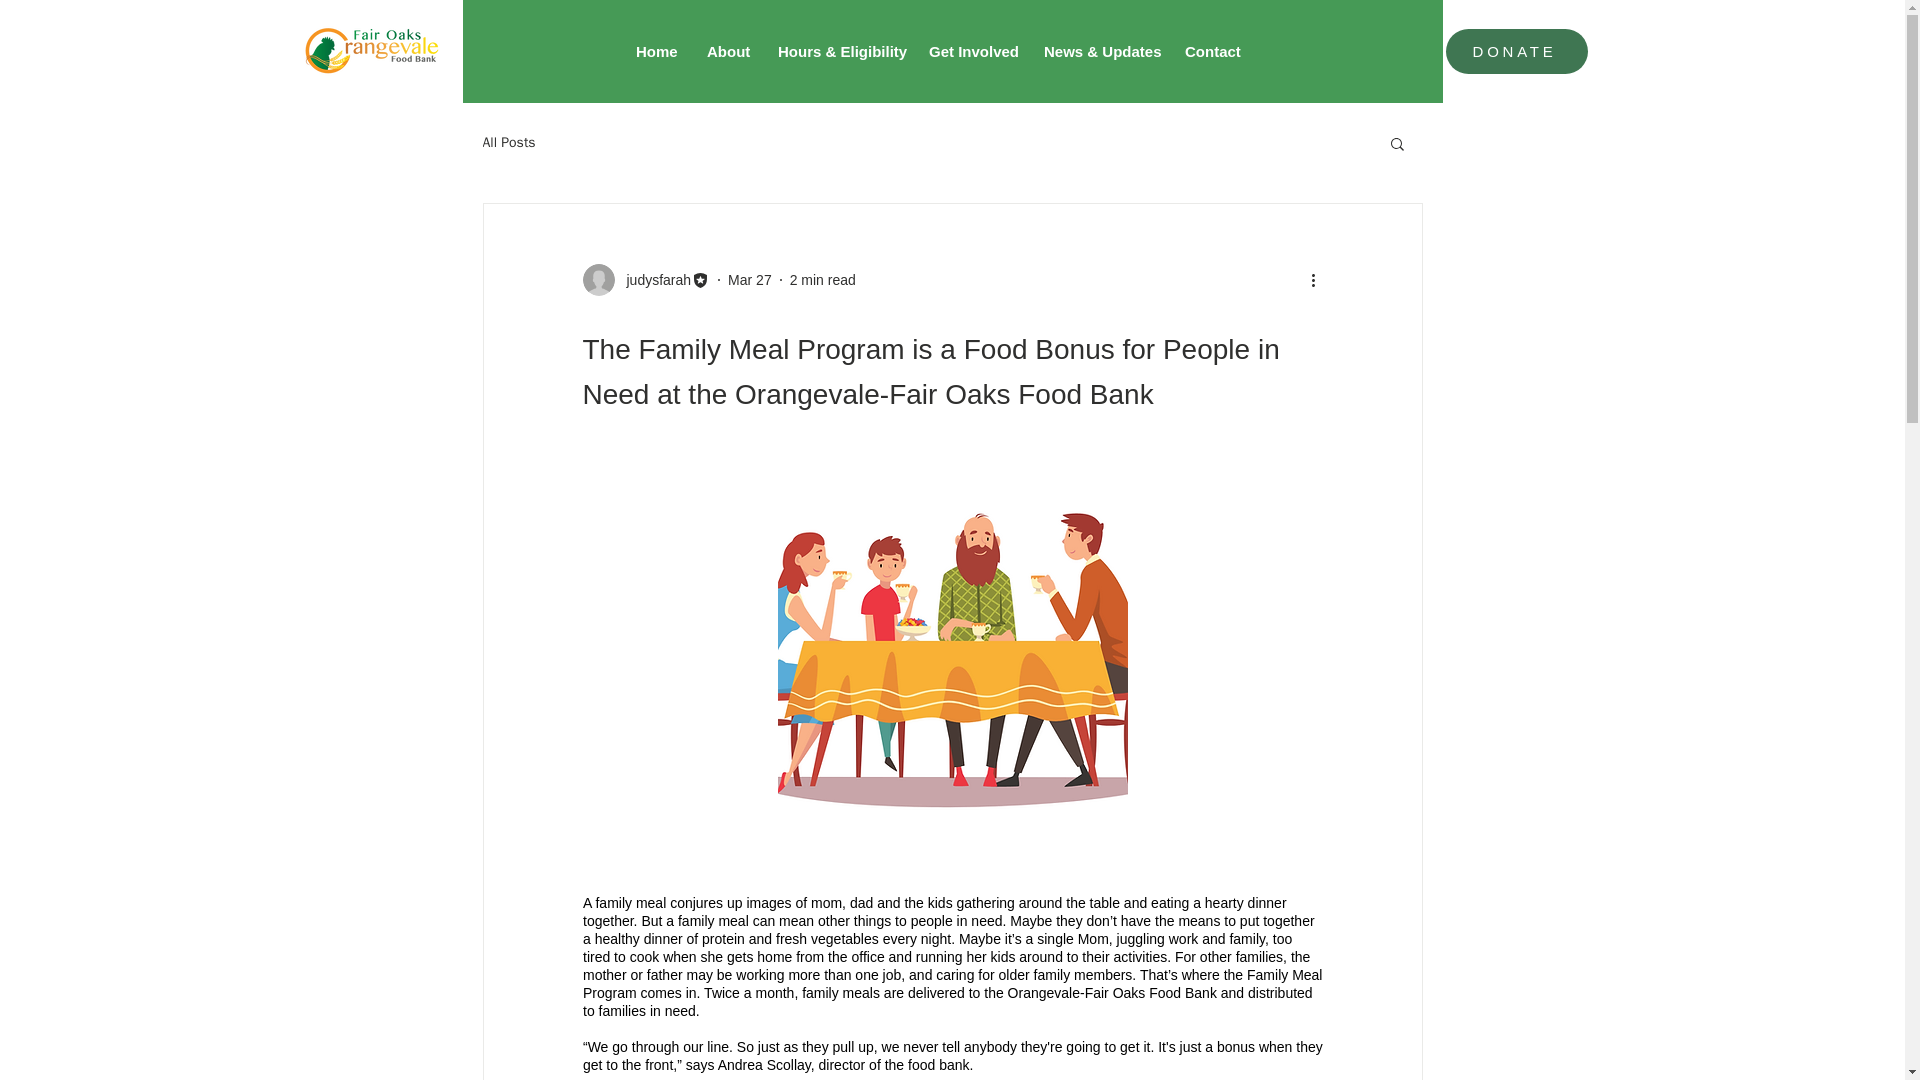 The image size is (1920, 1080). Describe the element at coordinates (652, 280) in the screenshot. I see `judysfarah` at that location.